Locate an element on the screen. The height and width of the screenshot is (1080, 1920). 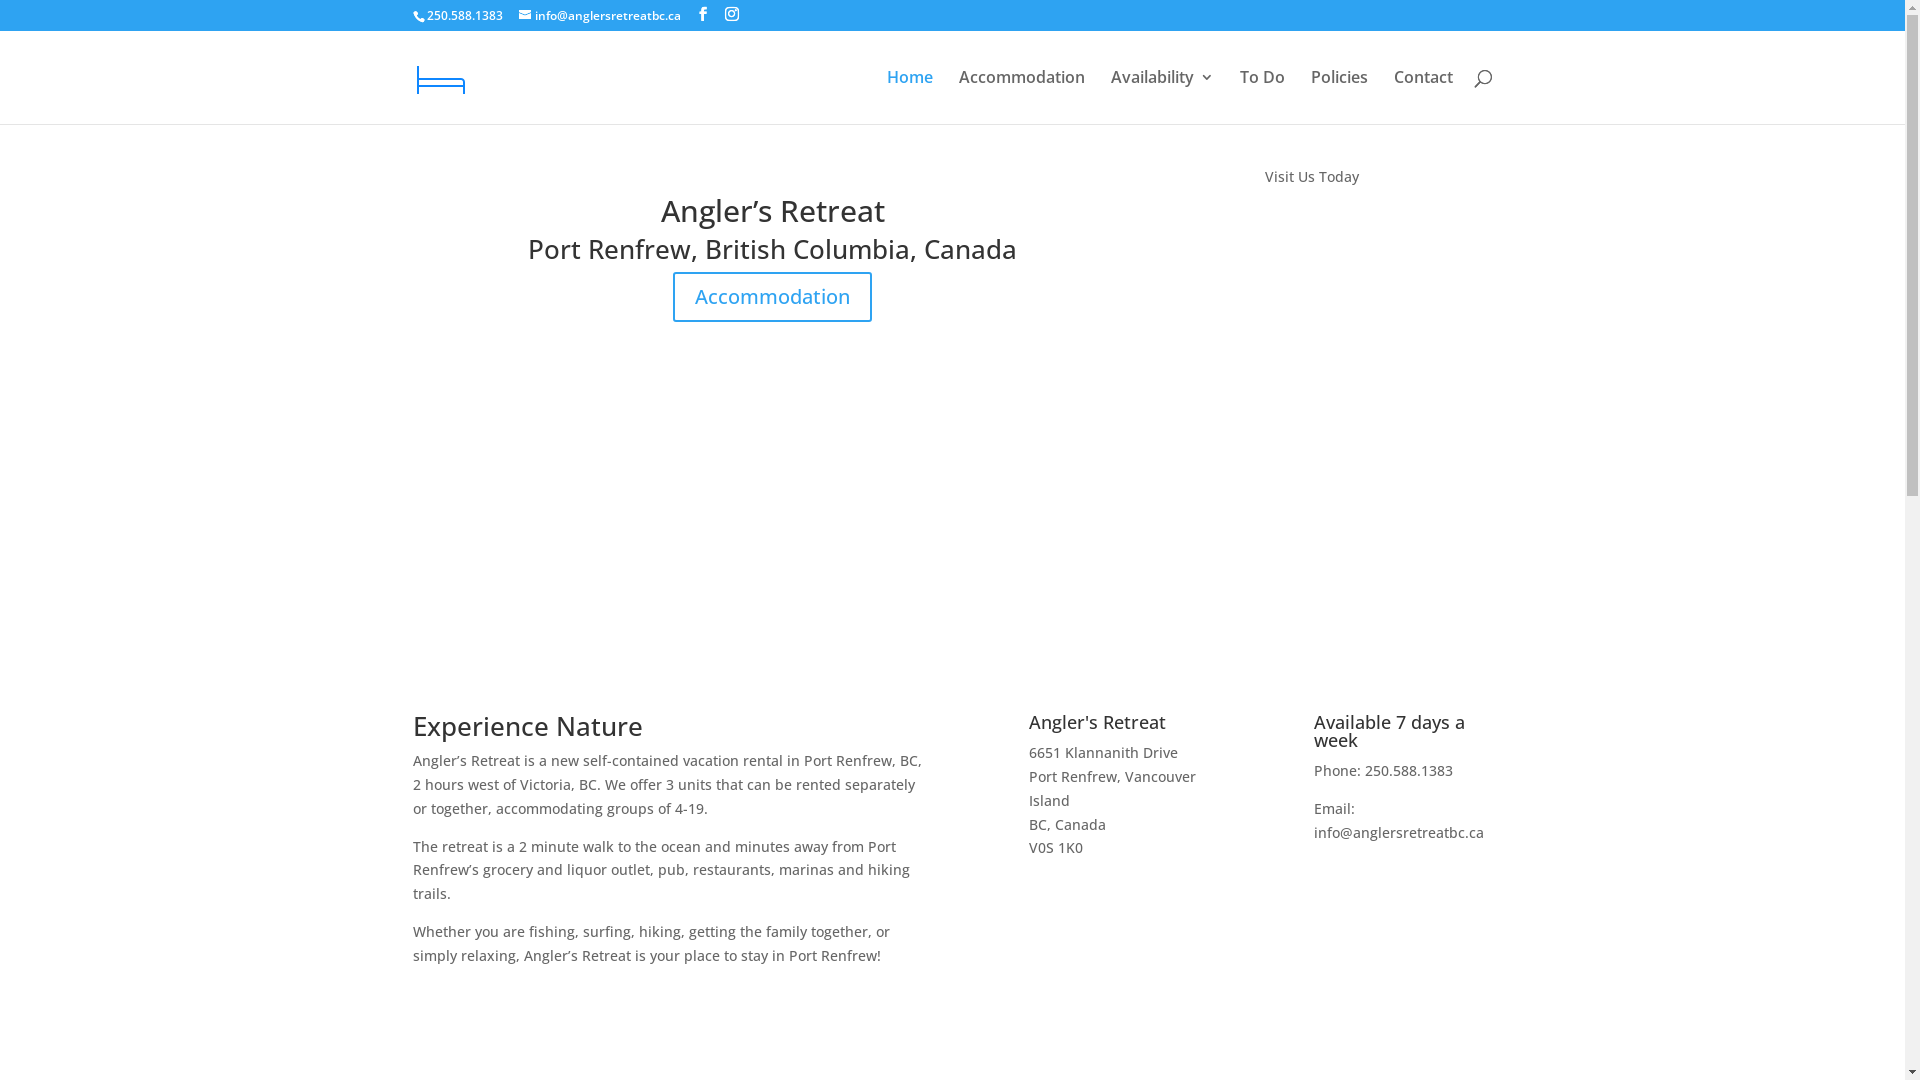
Contact is located at coordinates (1424, 97).